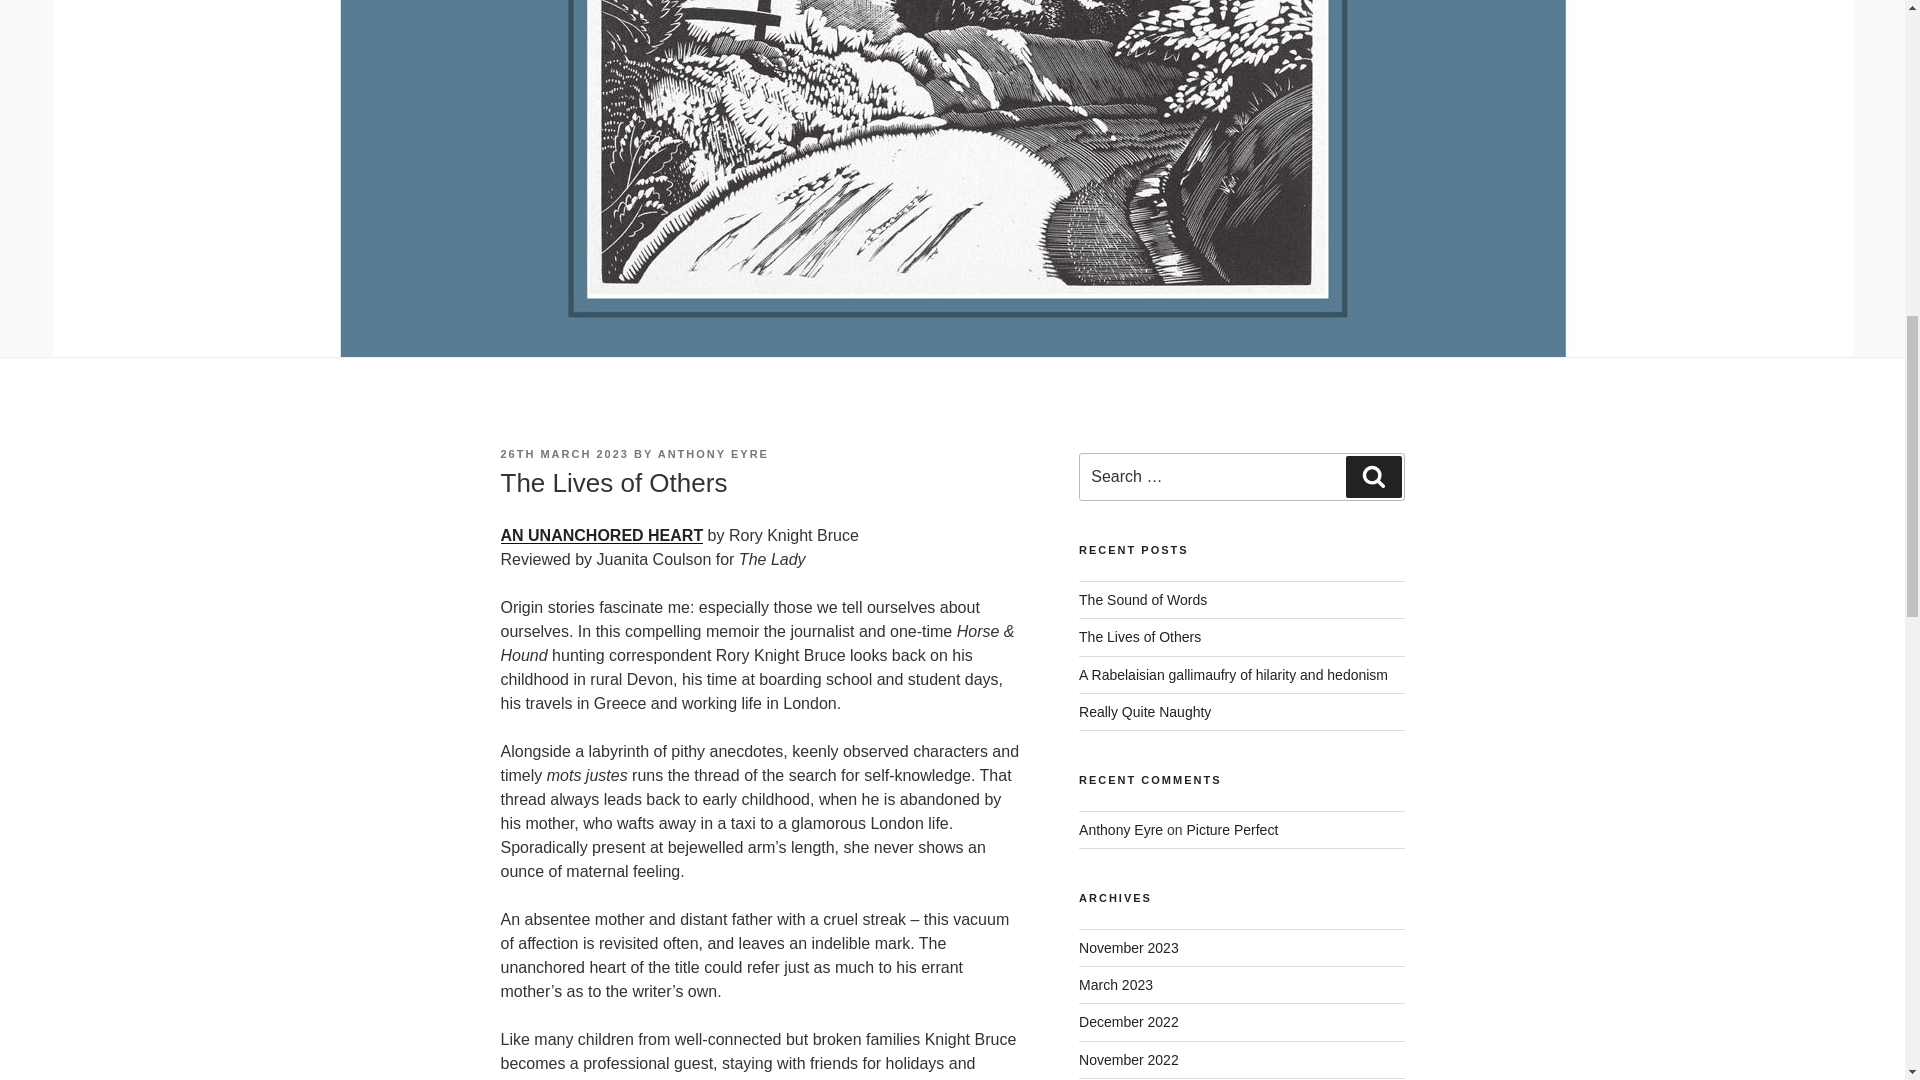 Image resolution: width=1920 pixels, height=1080 pixels. Describe the element at coordinates (714, 454) in the screenshot. I see `ANTHONY EYRE` at that location.